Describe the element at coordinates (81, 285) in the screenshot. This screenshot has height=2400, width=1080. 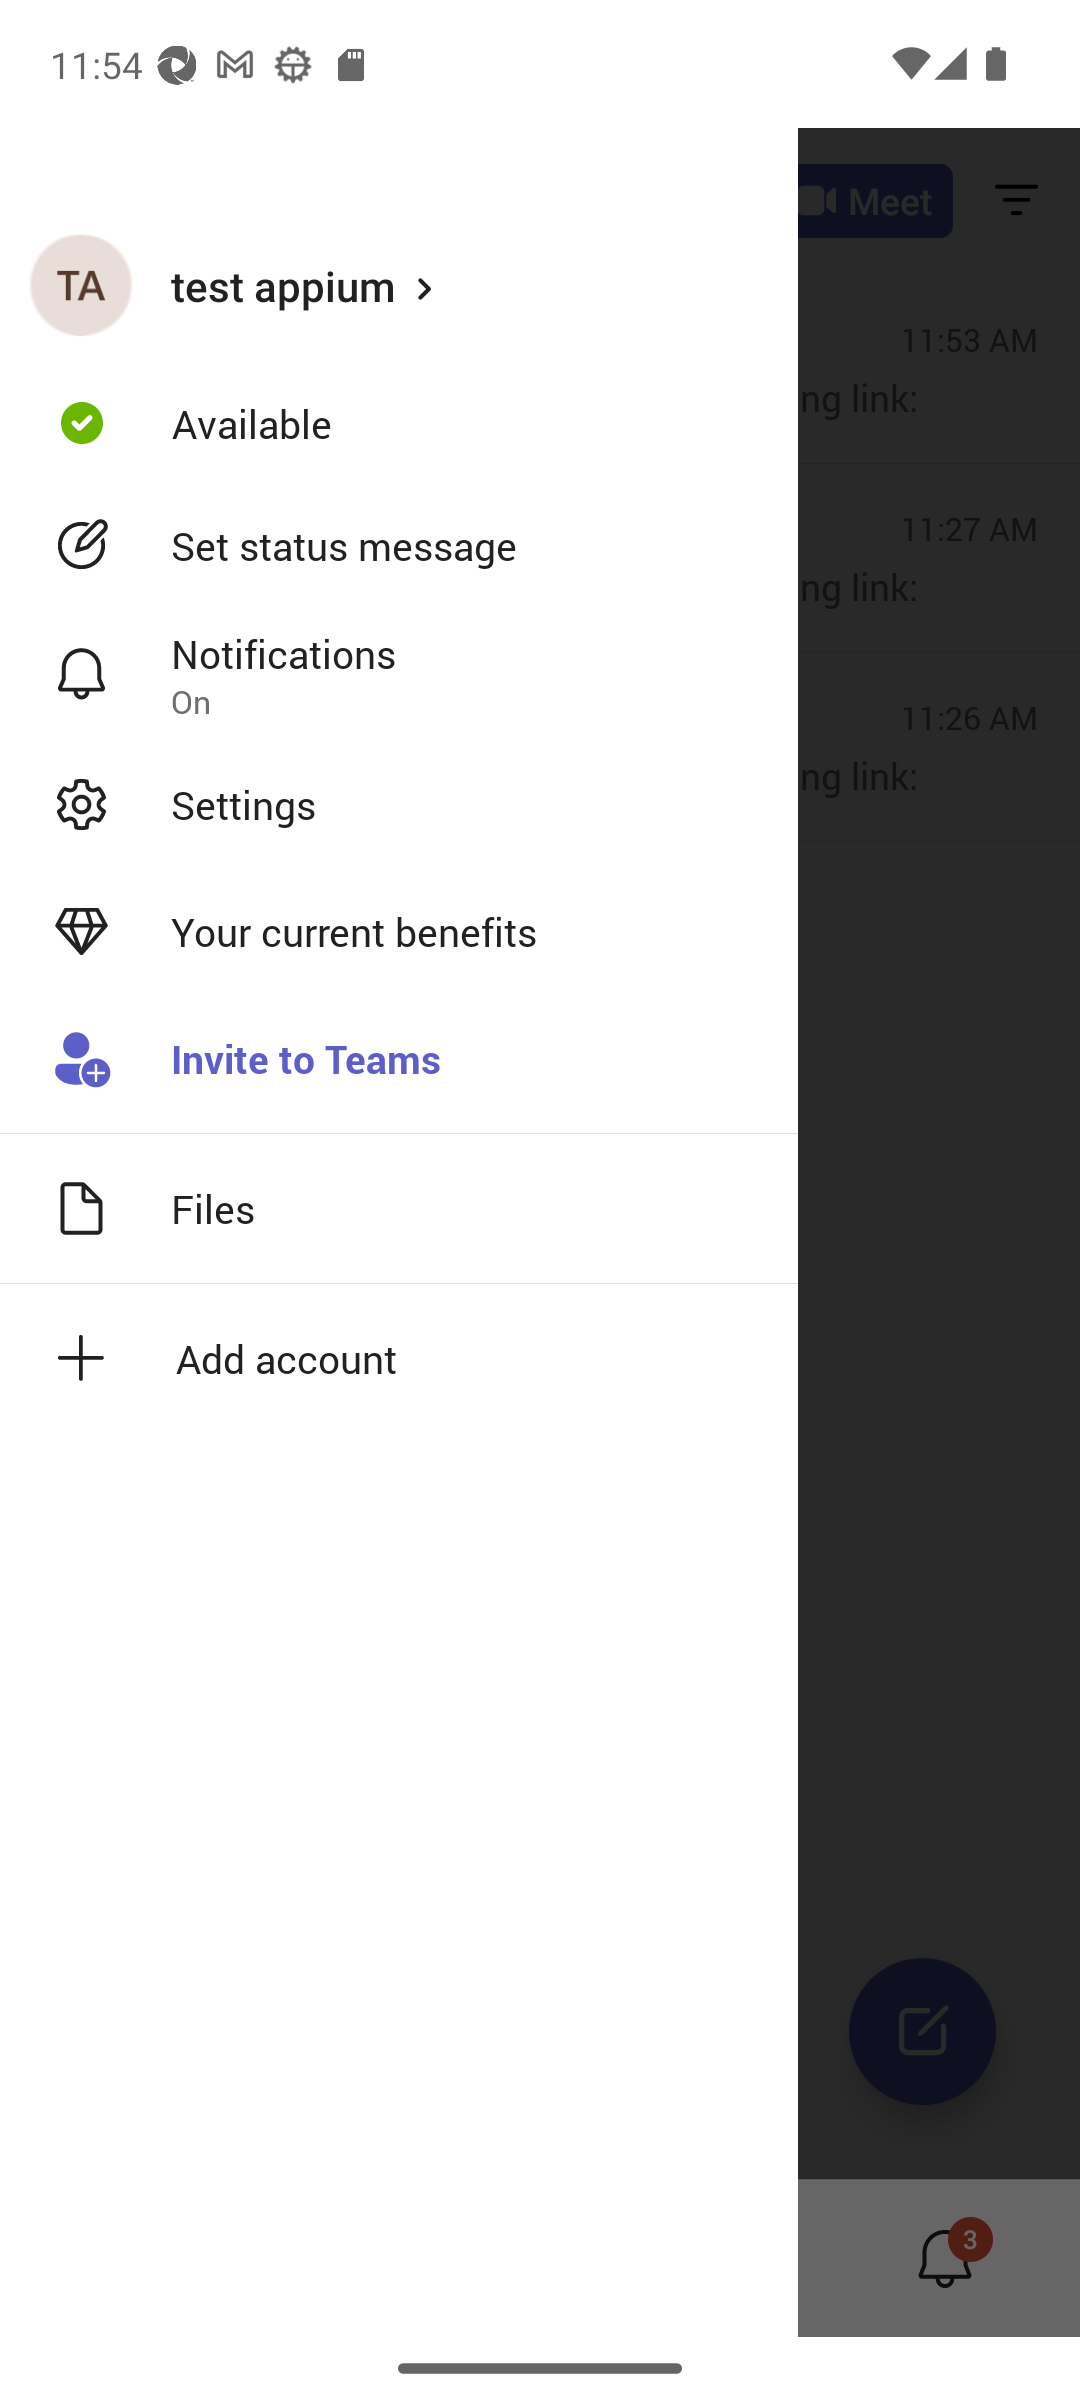
I see `test appium profile picture` at that location.